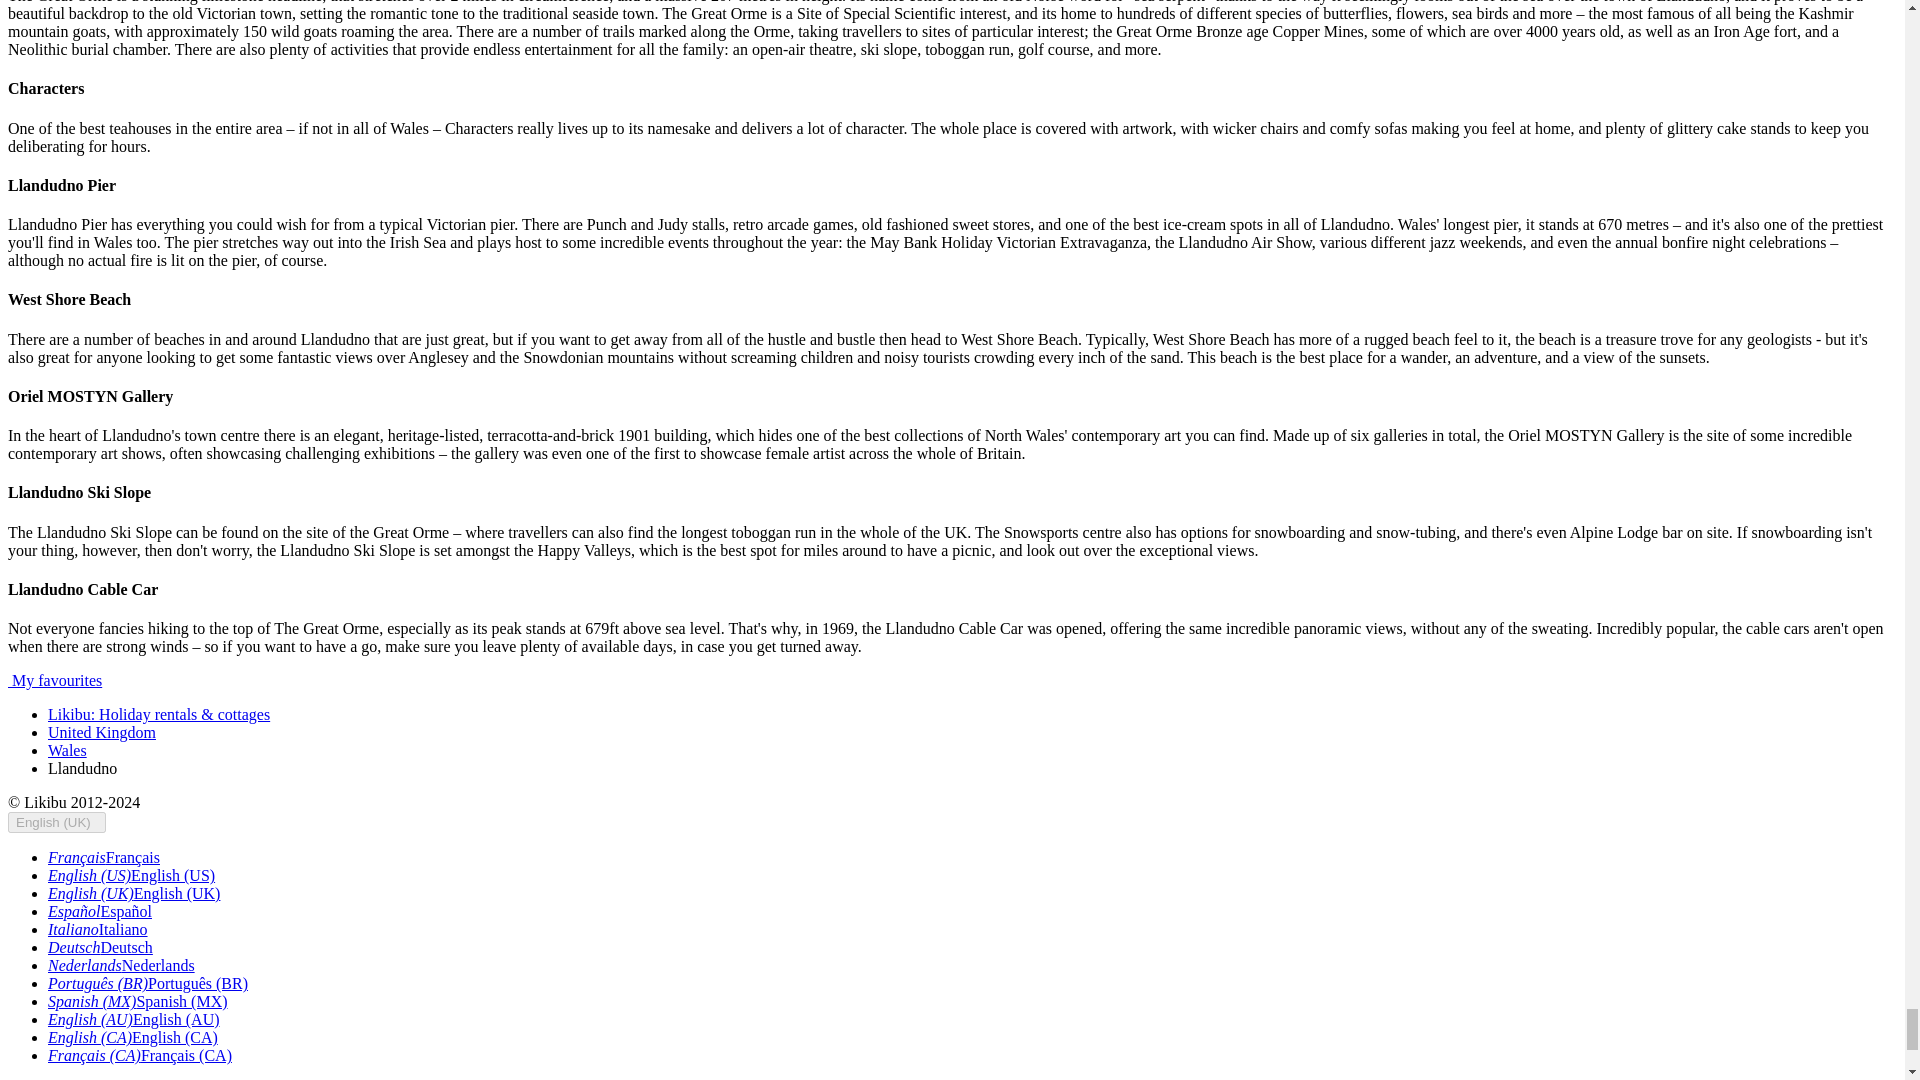 Image resolution: width=1920 pixels, height=1080 pixels. I want to click on DeutschDeutsch, so click(100, 946).